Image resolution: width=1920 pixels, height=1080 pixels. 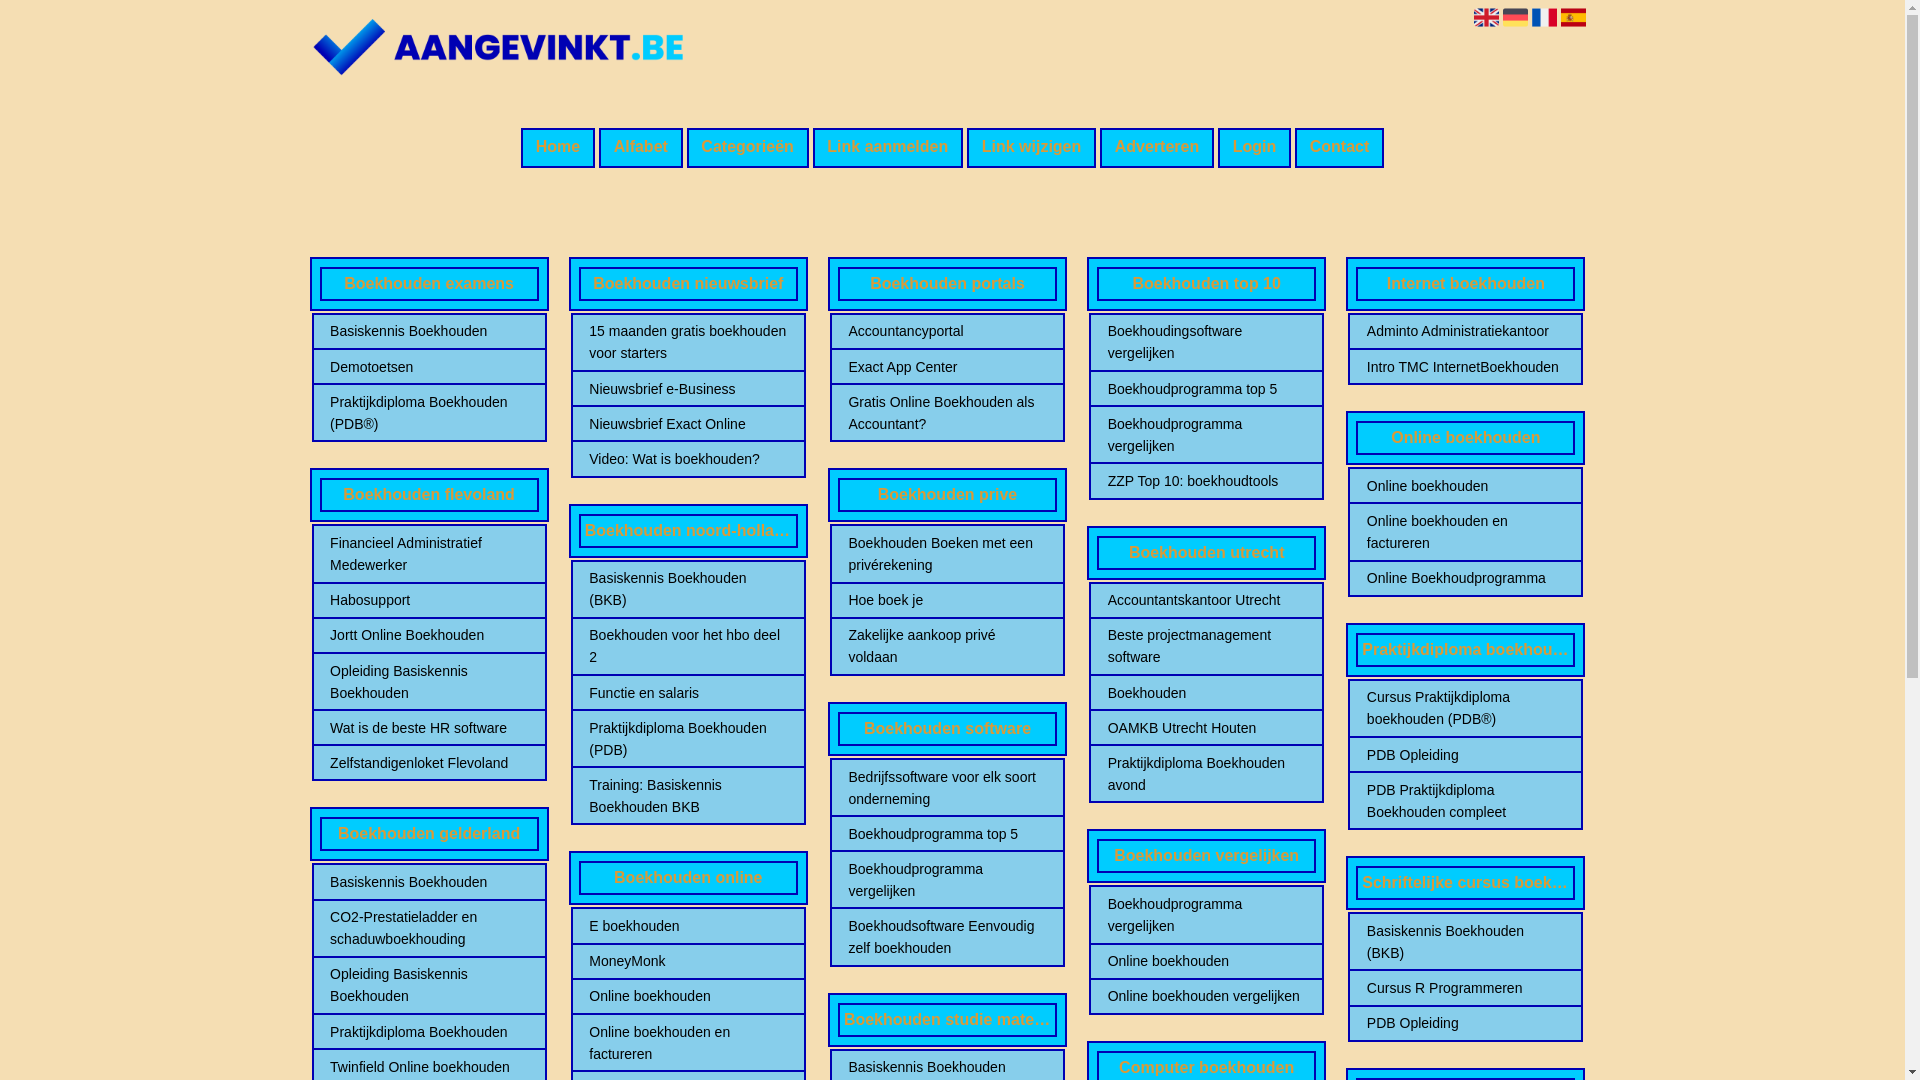 I want to click on Zelfstandigenloket Flevoland, so click(x=429, y=763).